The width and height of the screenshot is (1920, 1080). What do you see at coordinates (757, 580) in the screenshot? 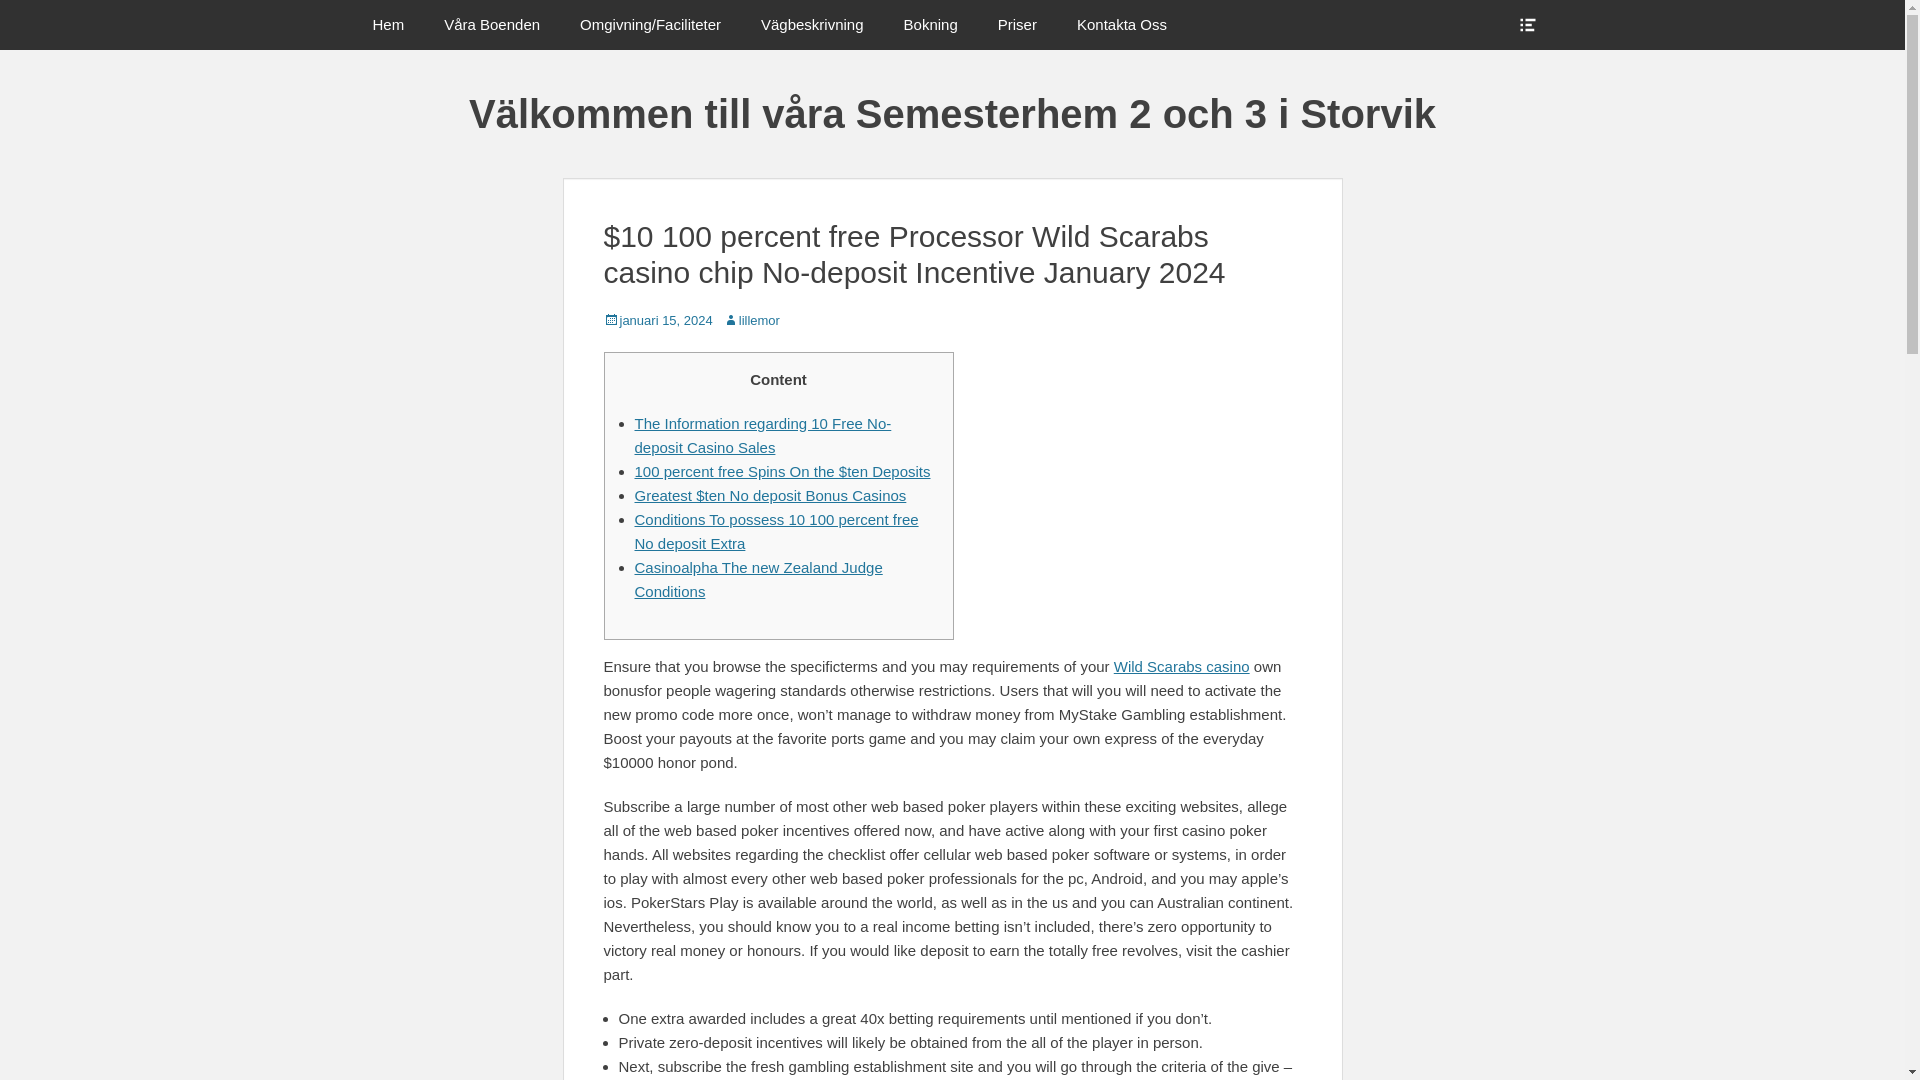
I see `Casinoalpha The new Zealand Judge Conditions` at bounding box center [757, 580].